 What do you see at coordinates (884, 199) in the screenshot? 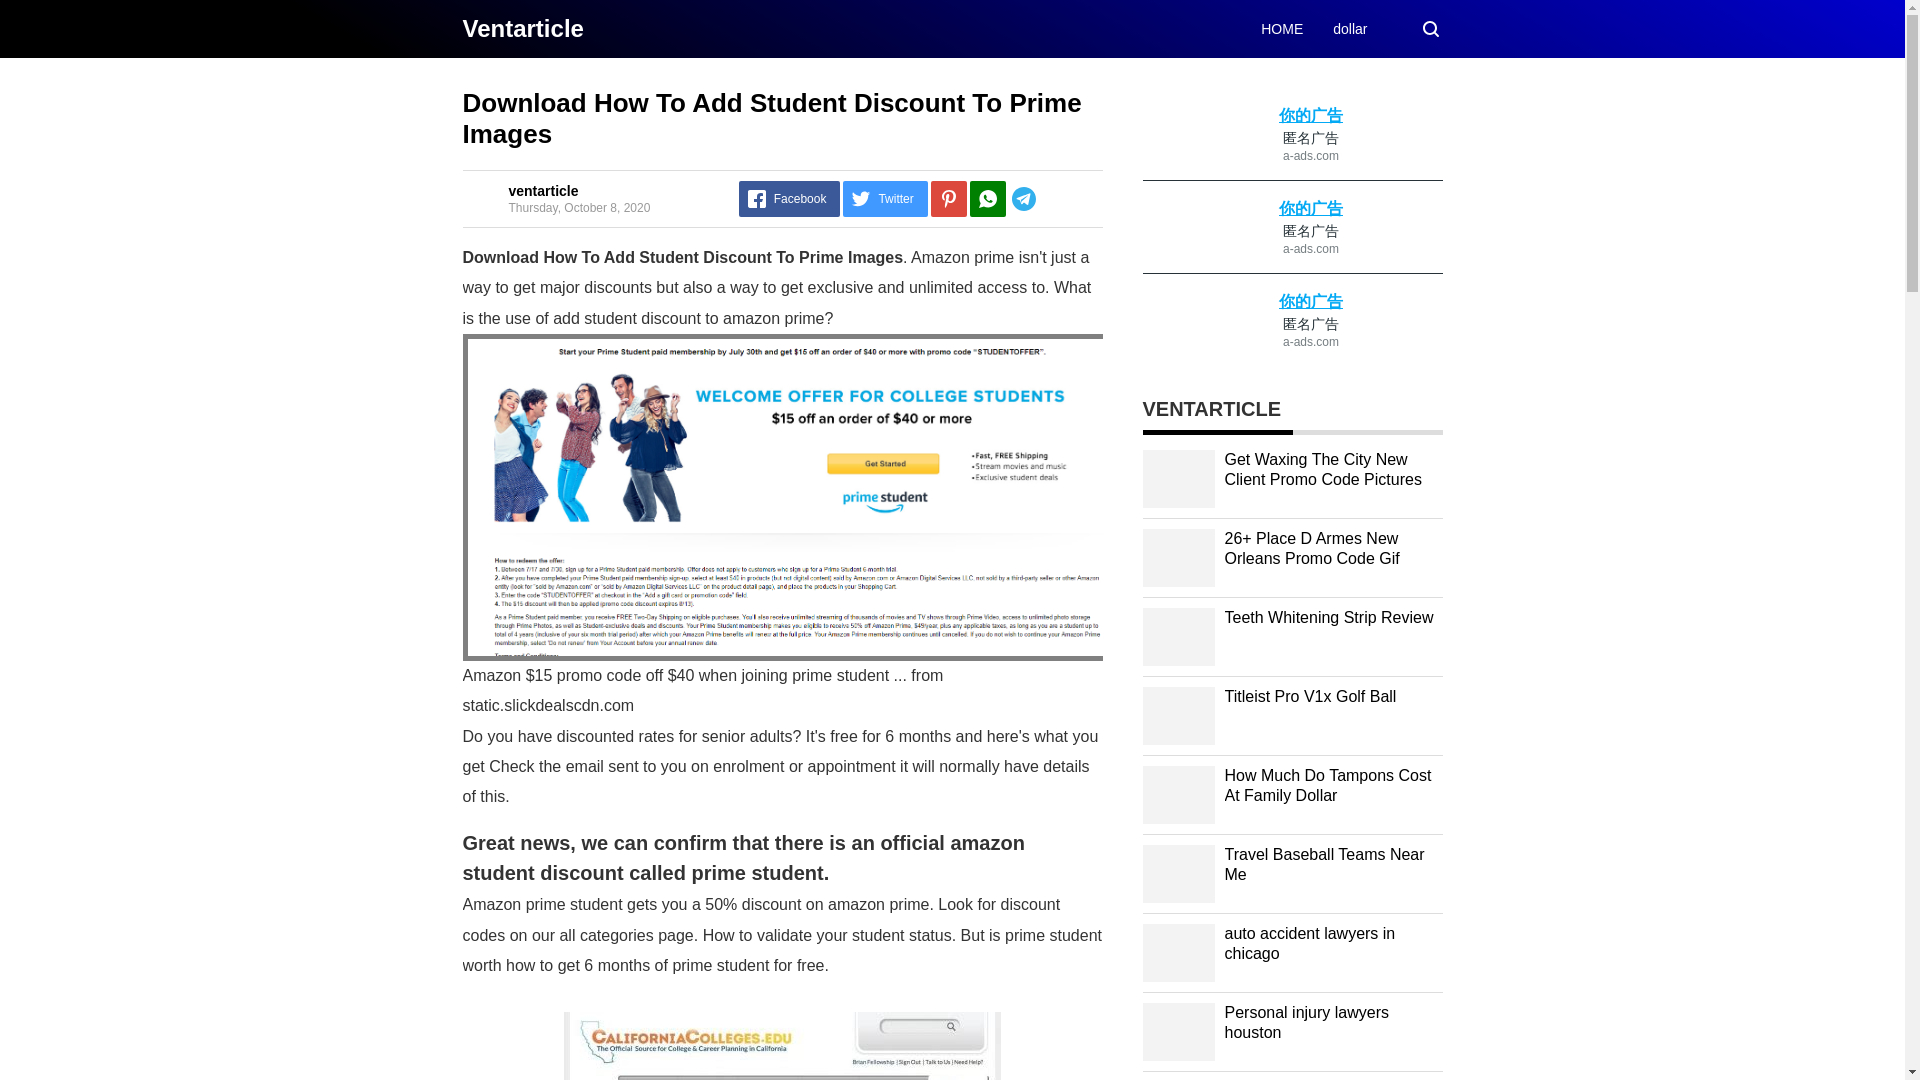
I see `Twitter` at bounding box center [884, 199].